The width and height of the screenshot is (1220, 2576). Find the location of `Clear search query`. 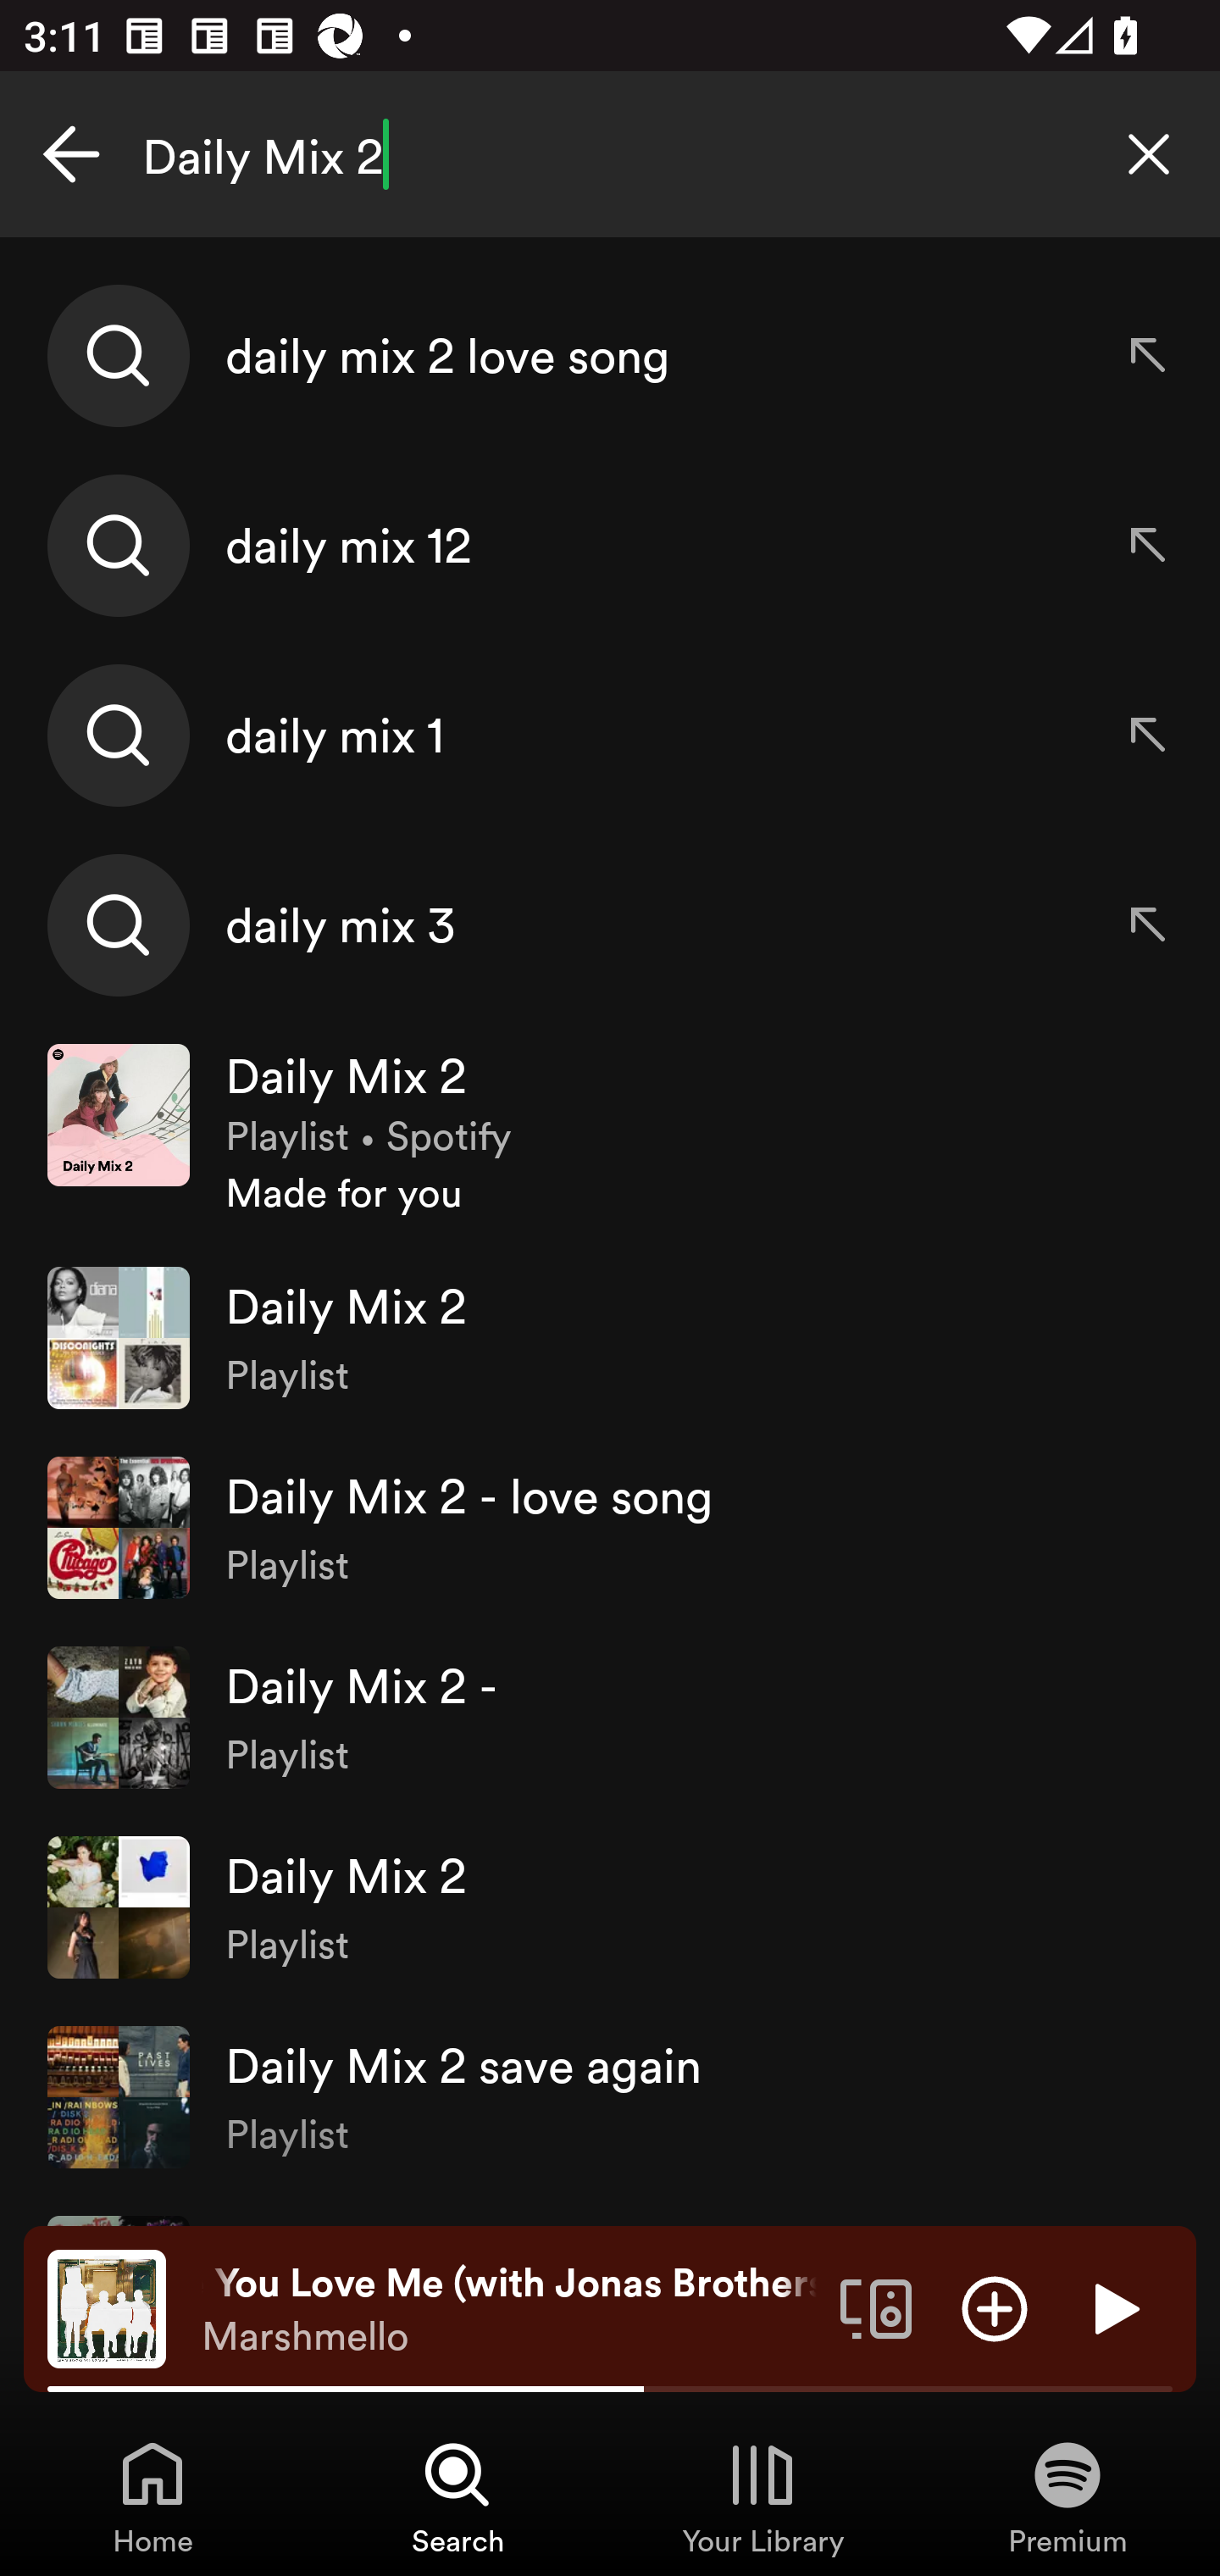

Clear search query is located at coordinates (1149, 154).